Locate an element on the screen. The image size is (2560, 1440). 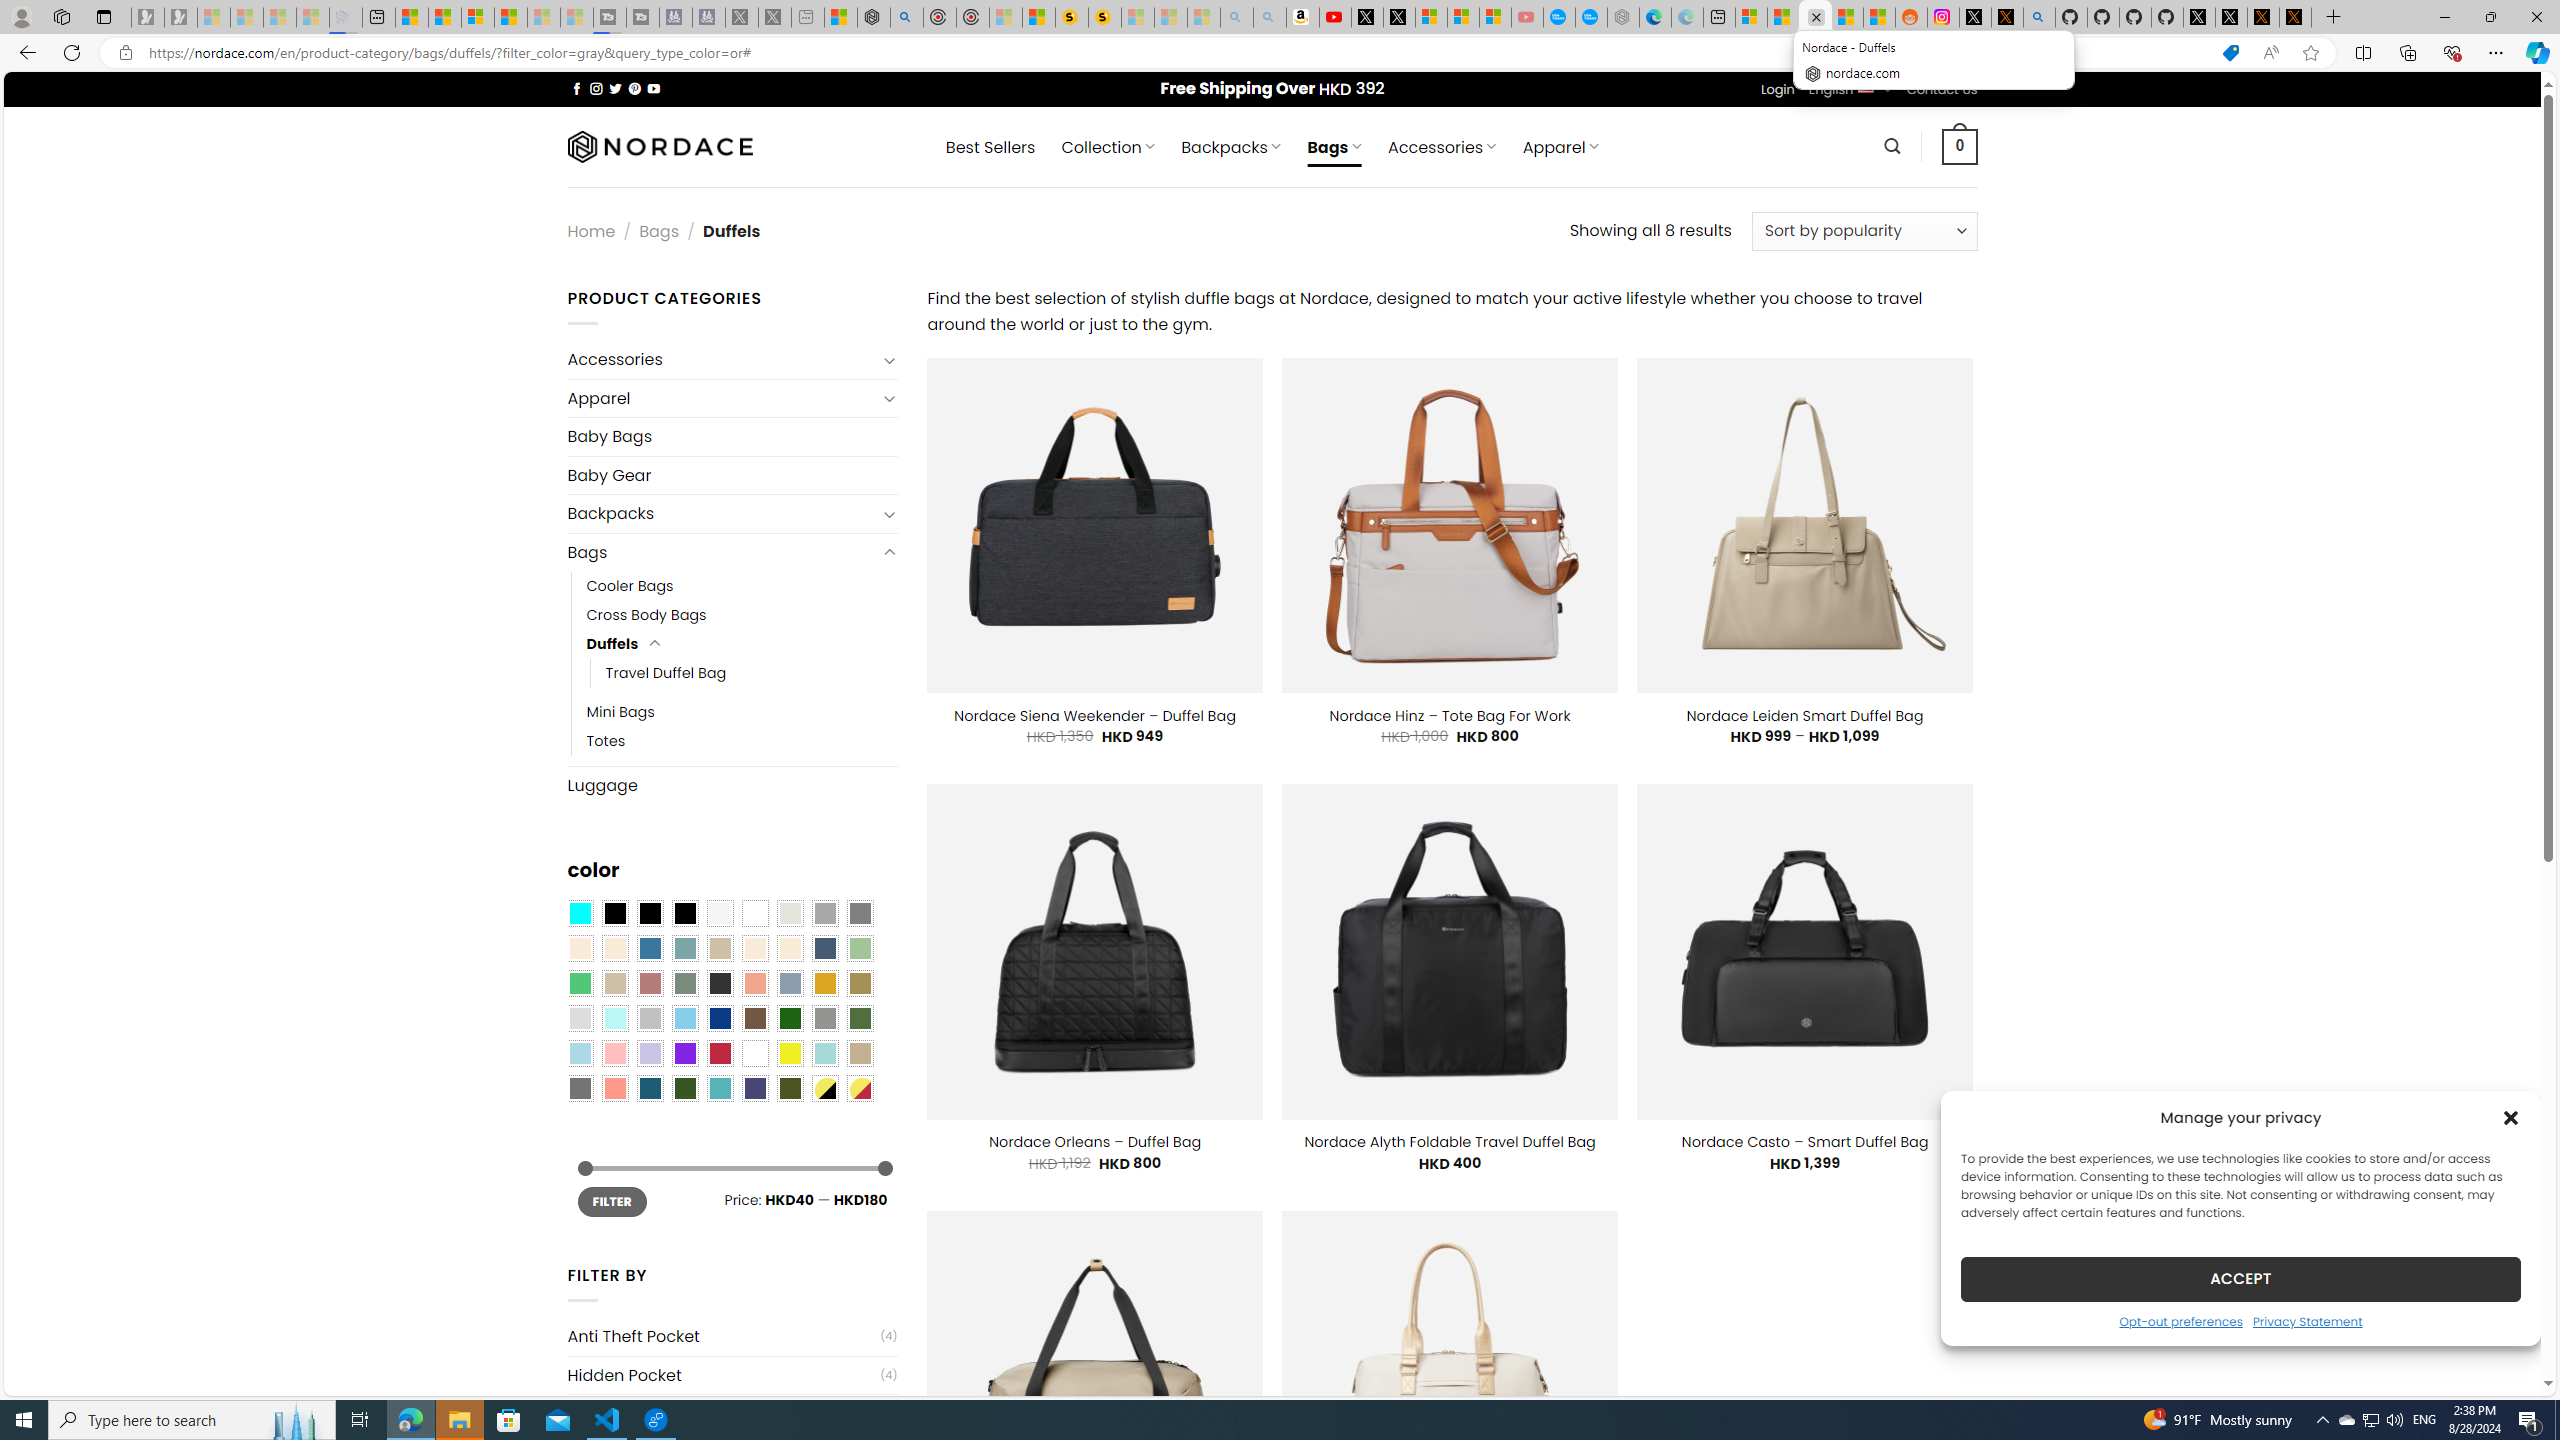
Opt-out preferences is located at coordinates (2180, 1320).